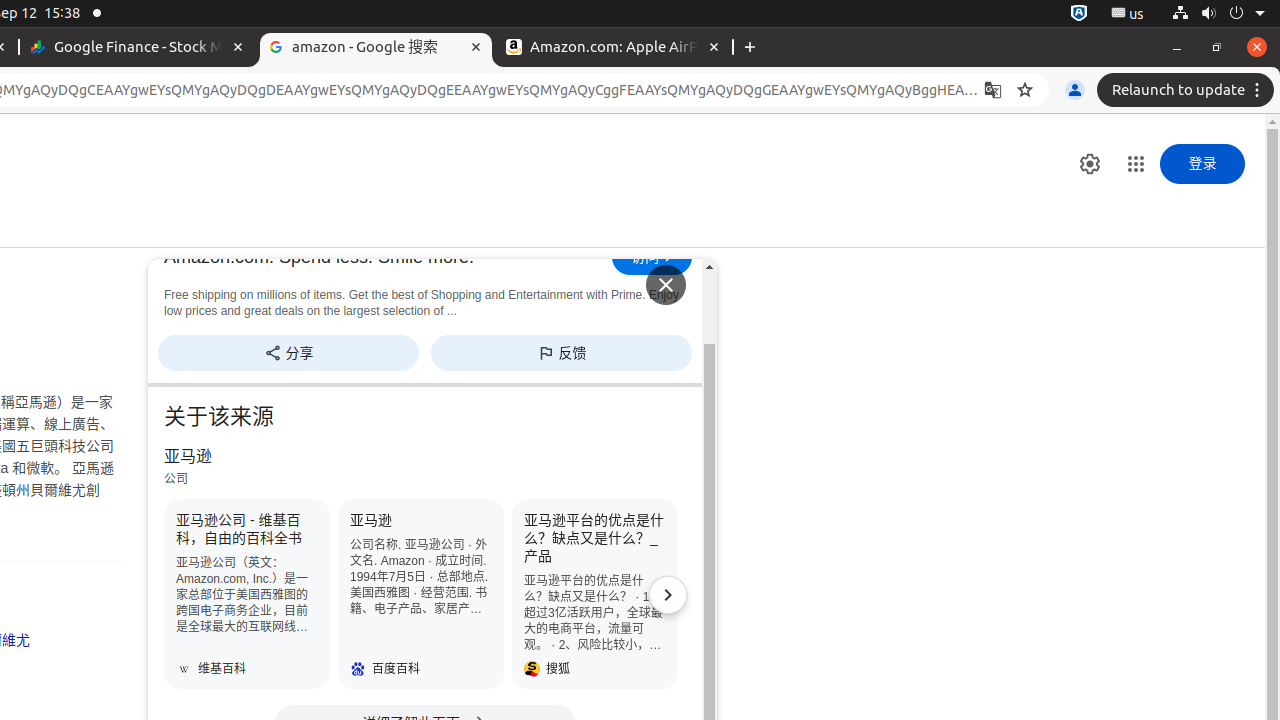 The height and width of the screenshot is (720, 1280). I want to click on Amazon.com. Spend less. Smile more., so click(383, 257).